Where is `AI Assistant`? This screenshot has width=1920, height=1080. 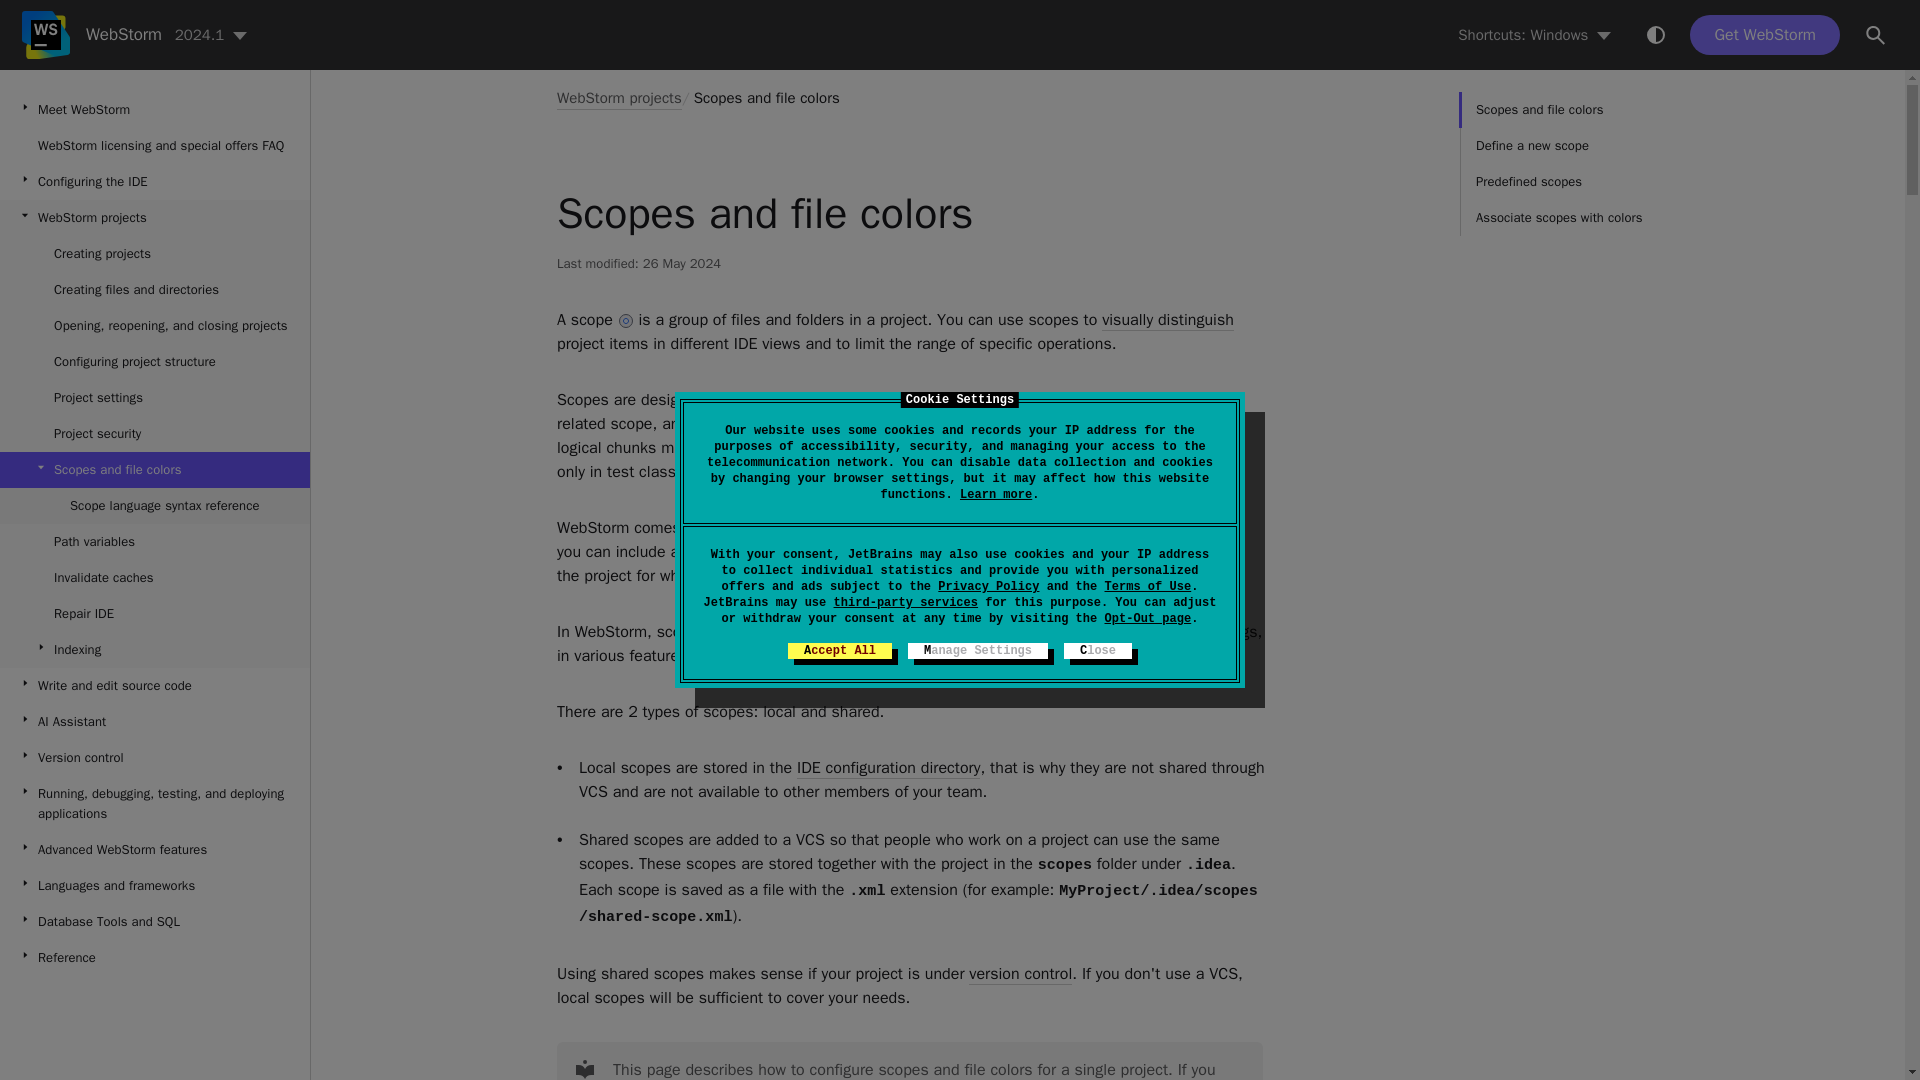 AI Assistant is located at coordinates (154, 722).